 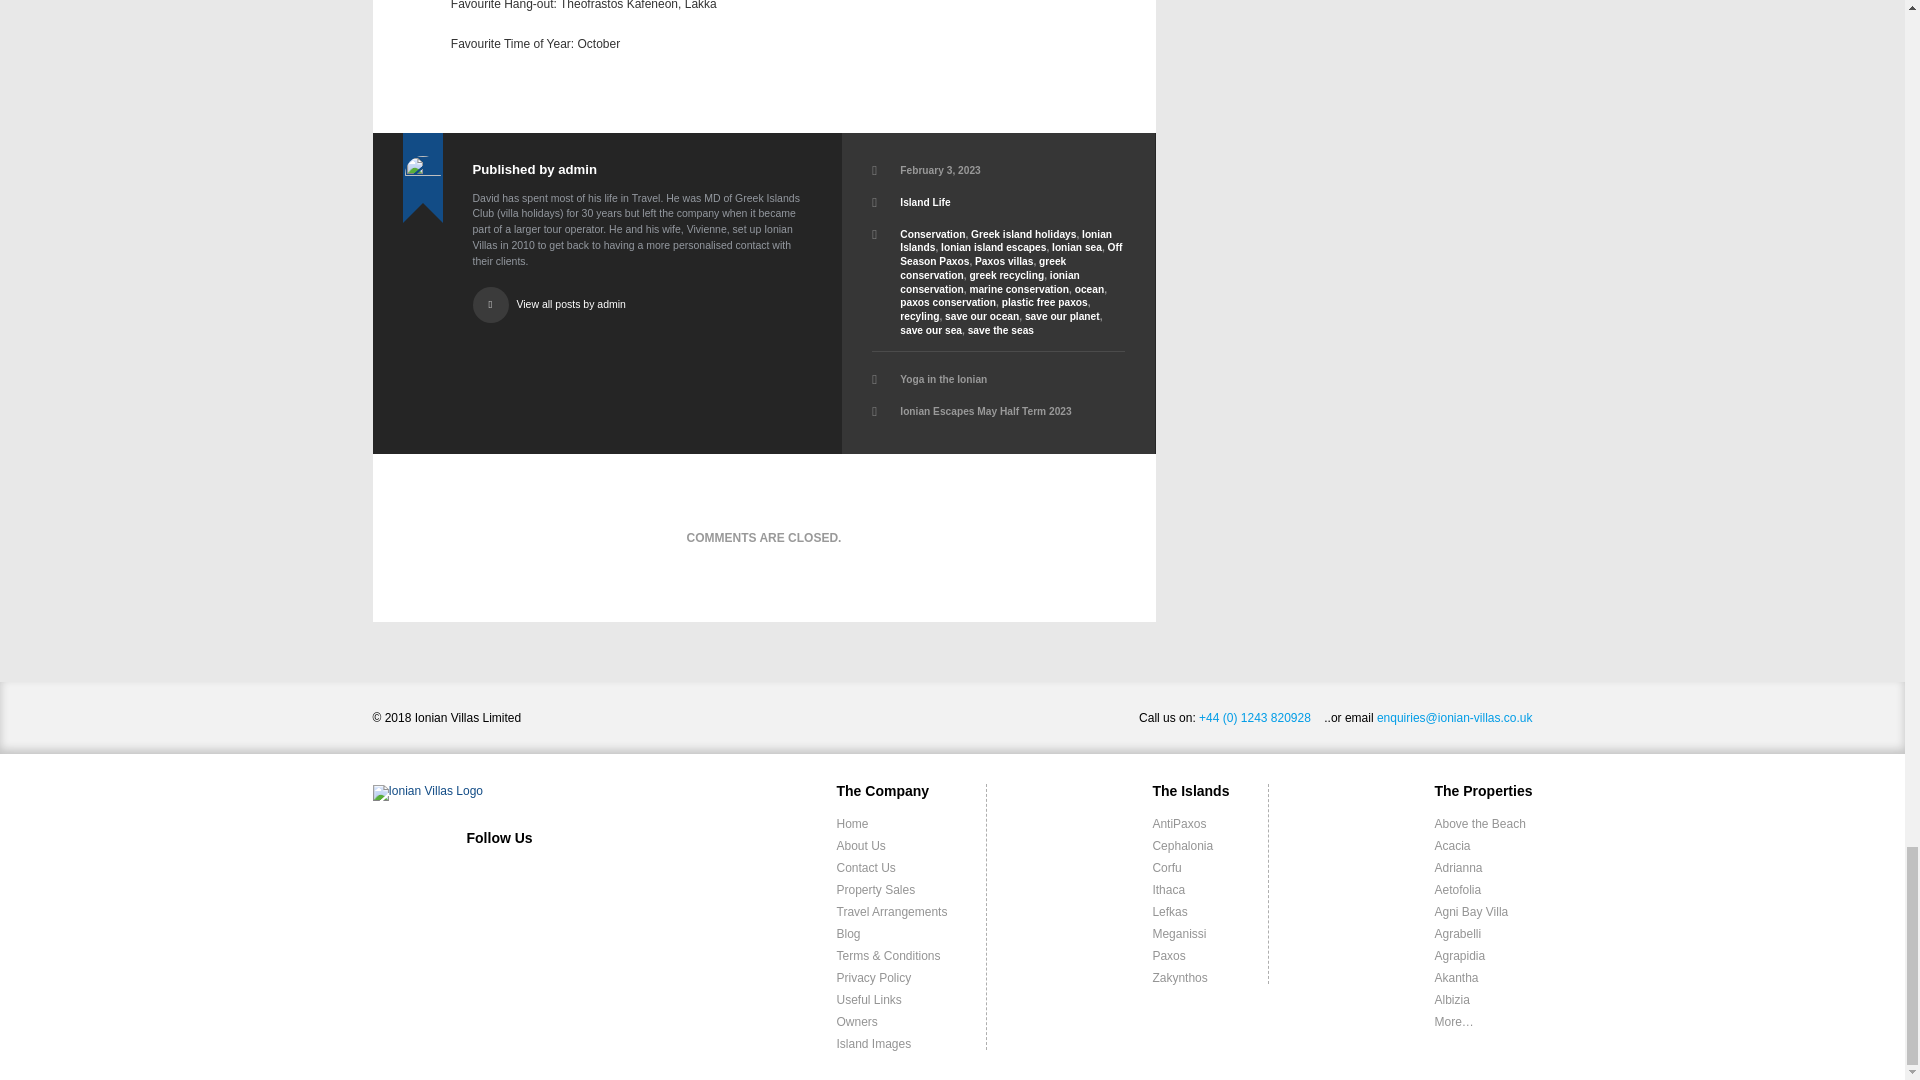 I want to click on Ionian sea, so click(x=1077, y=246).